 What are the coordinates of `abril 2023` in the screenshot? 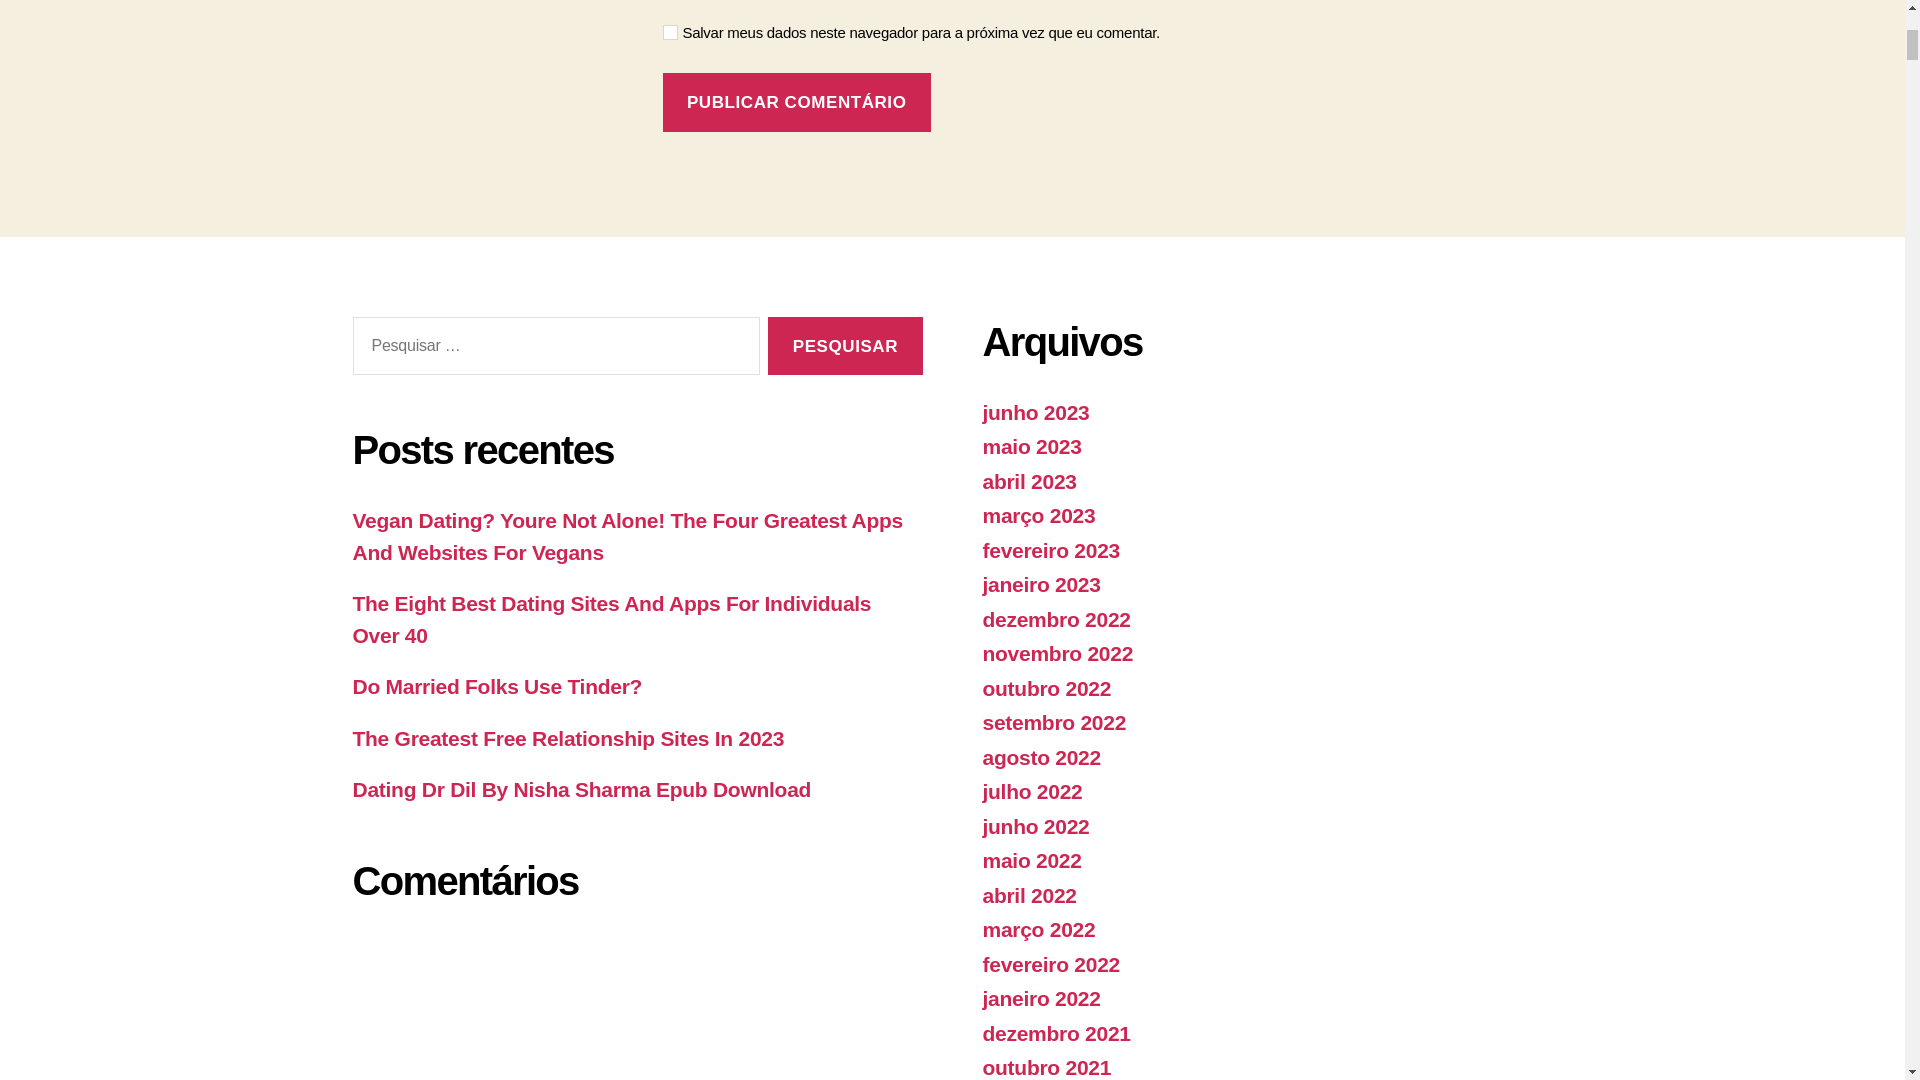 It's located at (1028, 480).